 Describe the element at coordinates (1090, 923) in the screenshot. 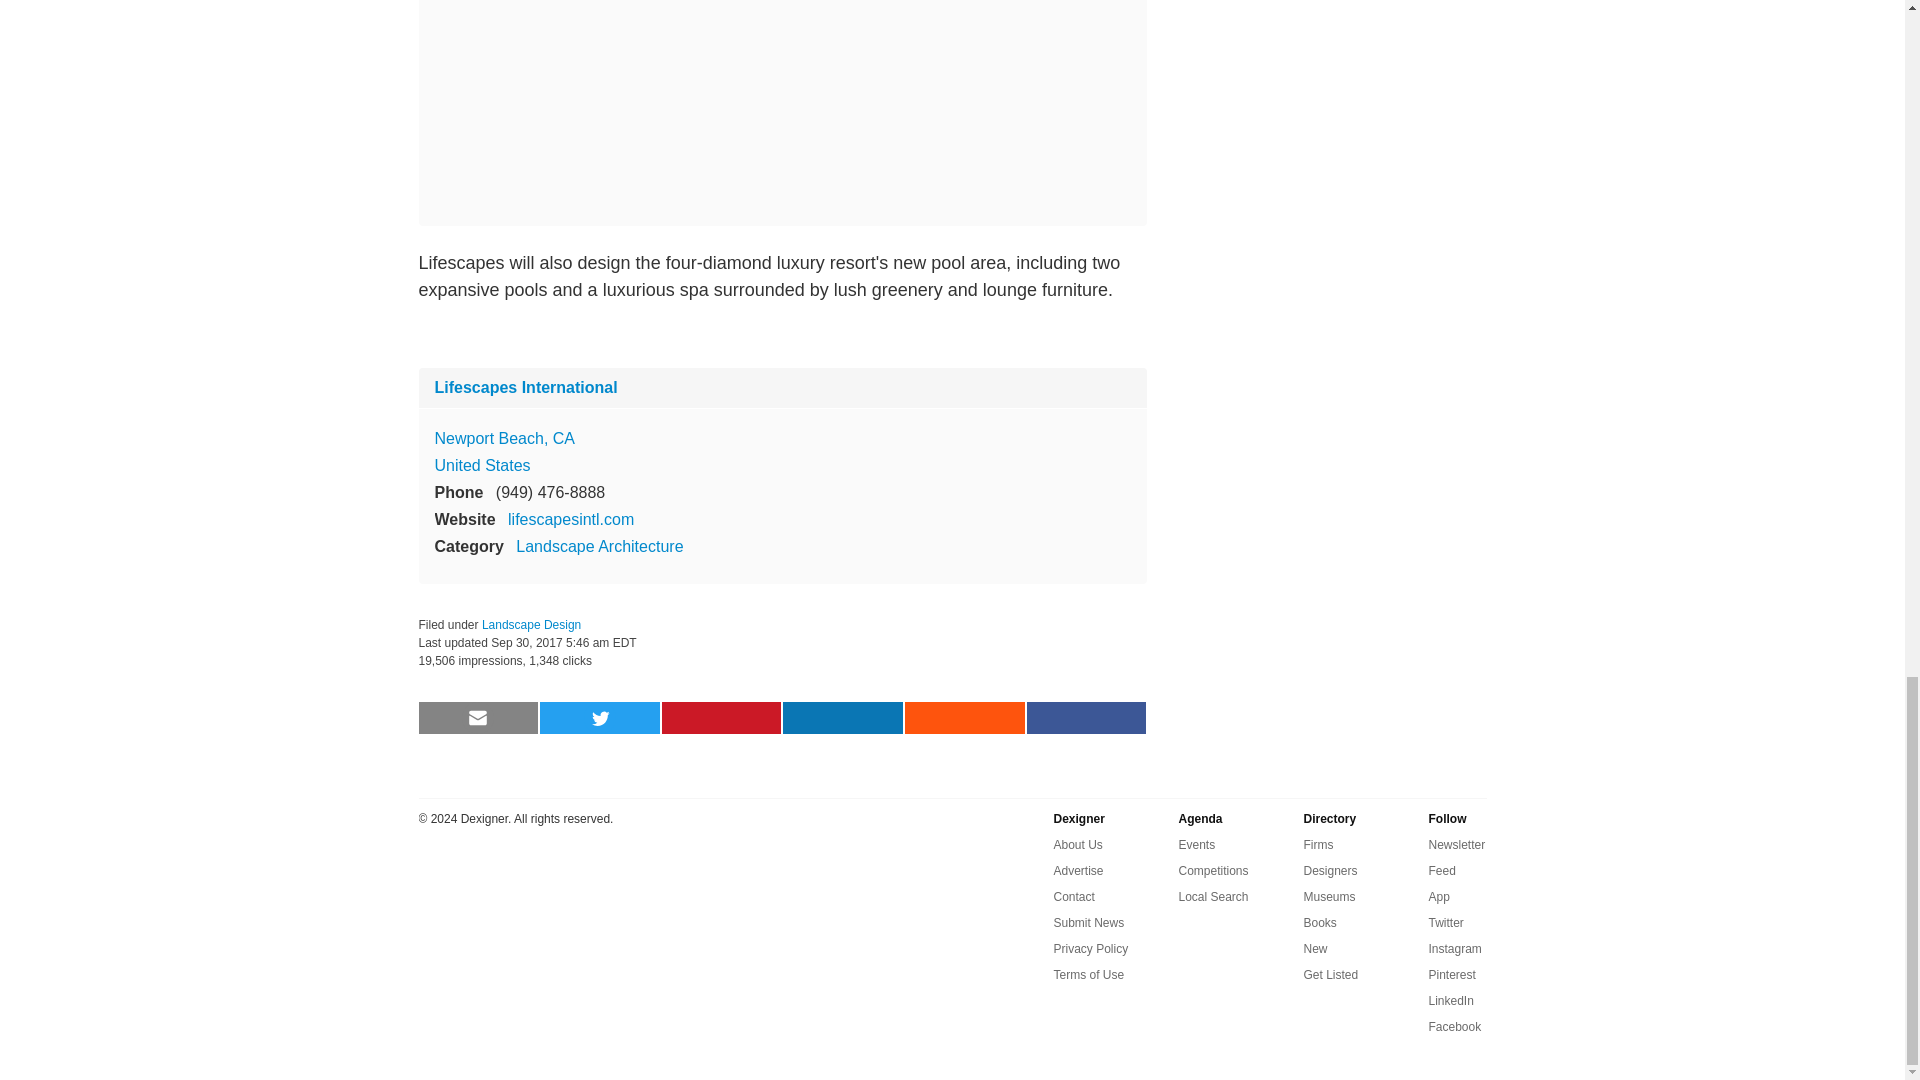

I see `Submit News` at that location.